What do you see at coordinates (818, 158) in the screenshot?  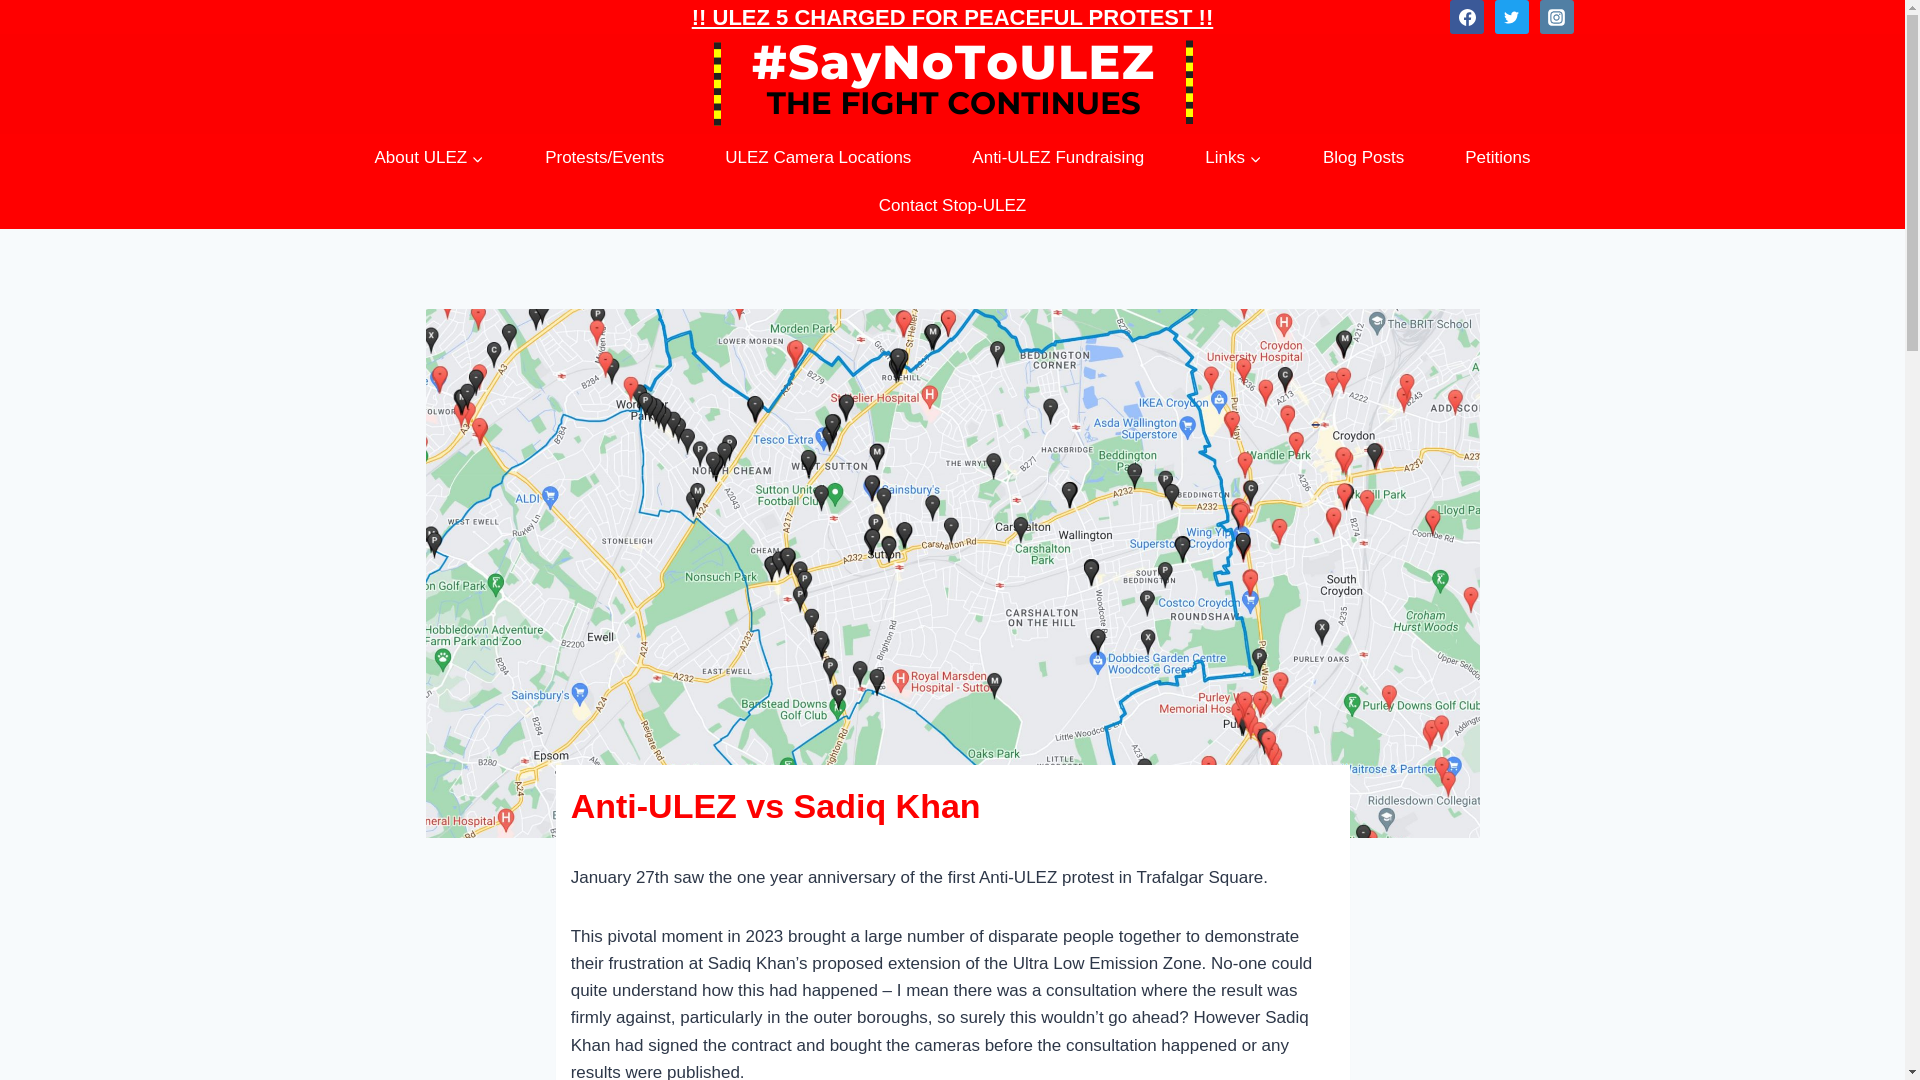 I see `ULEZ Camera Locations` at bounding box center [818, 158].